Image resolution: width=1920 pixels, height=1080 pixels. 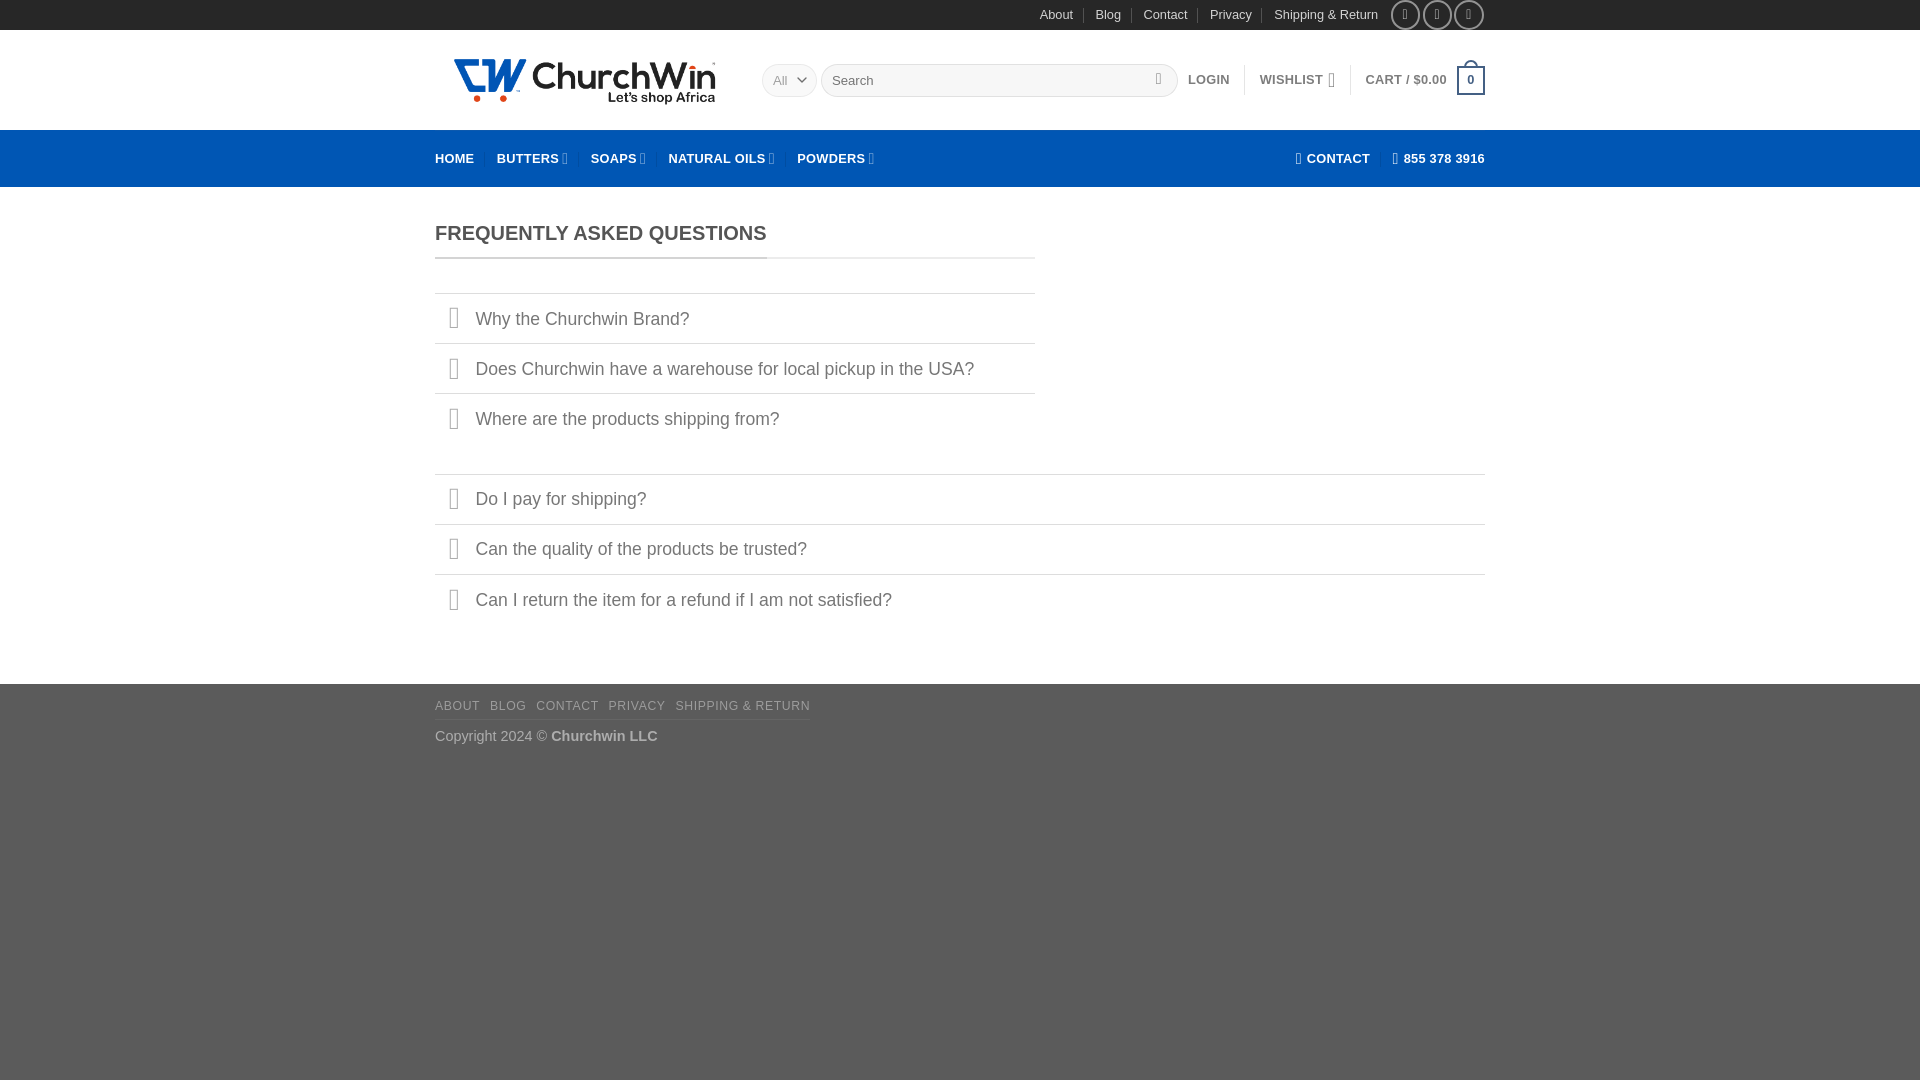 I want to click on LOGIN, so click(x=1209, y=80).